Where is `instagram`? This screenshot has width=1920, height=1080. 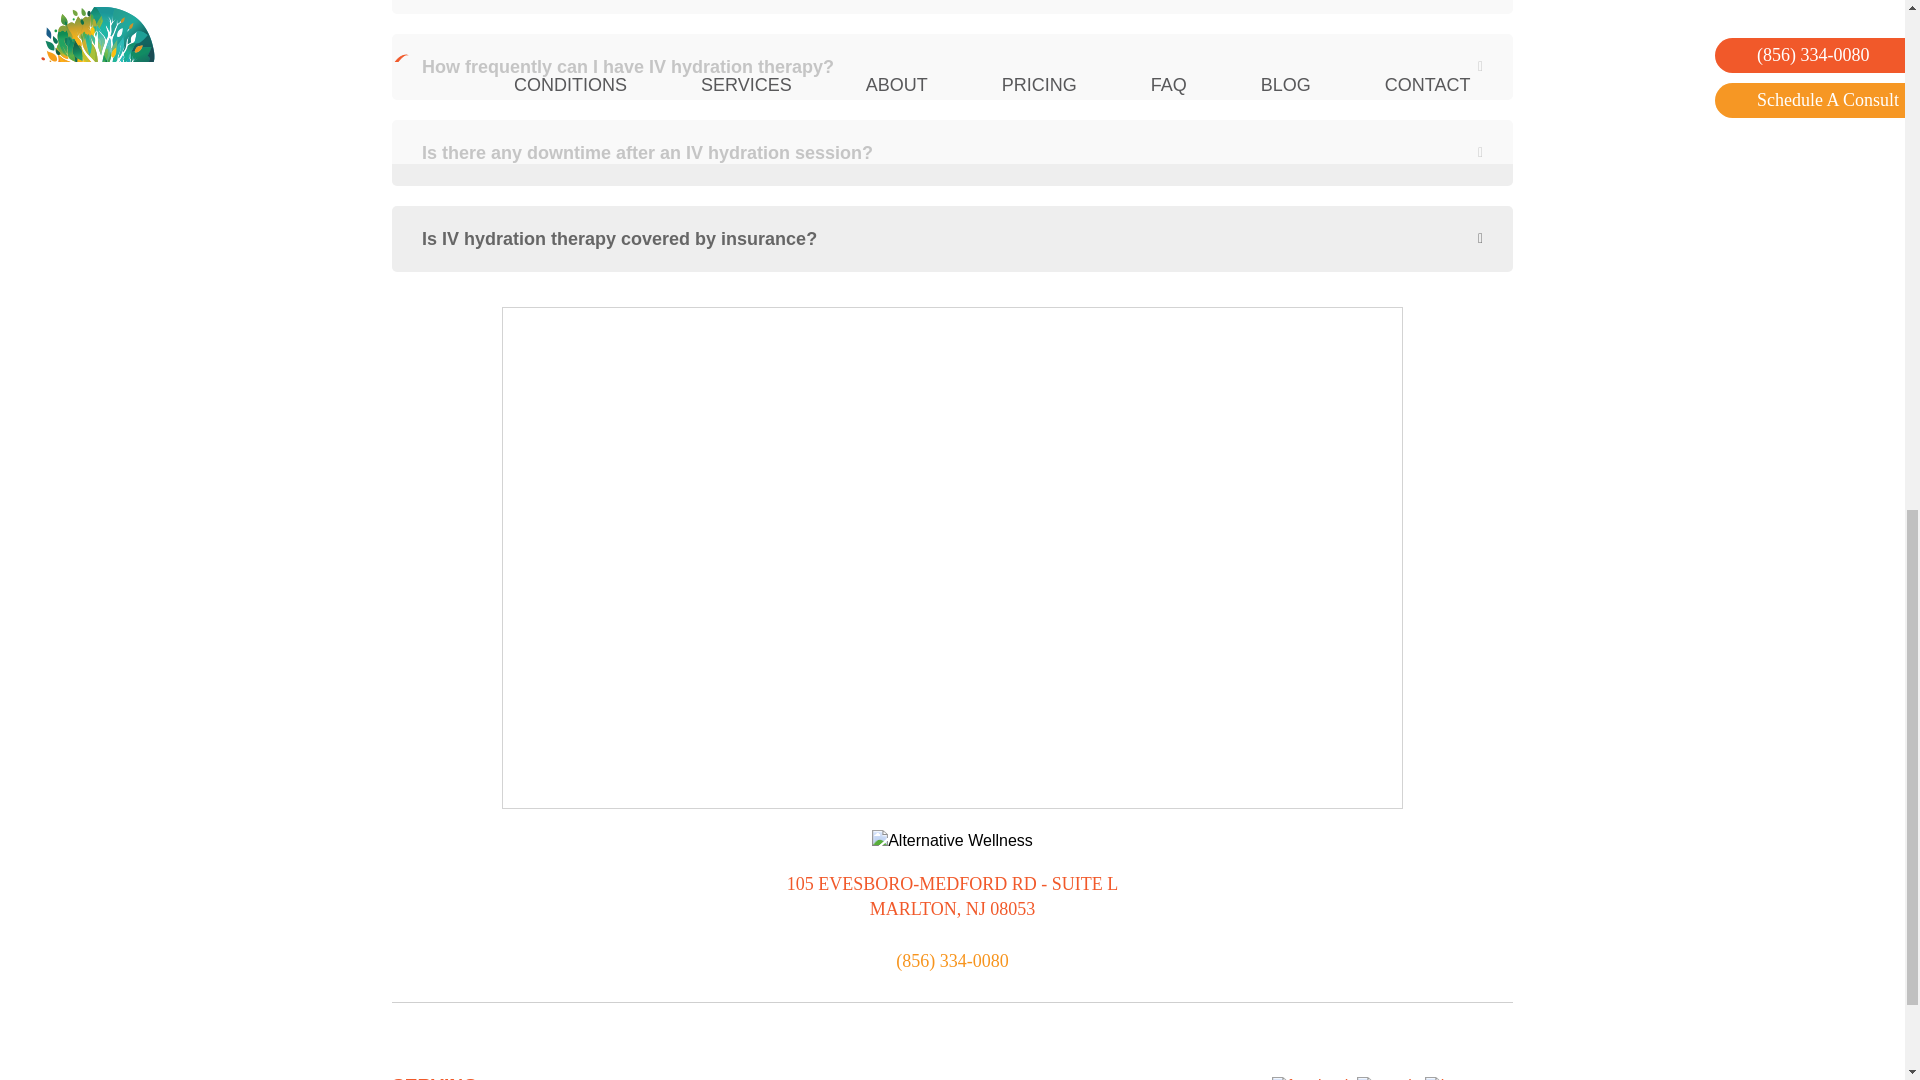
instagram is located at coordinates (1467, 1078).